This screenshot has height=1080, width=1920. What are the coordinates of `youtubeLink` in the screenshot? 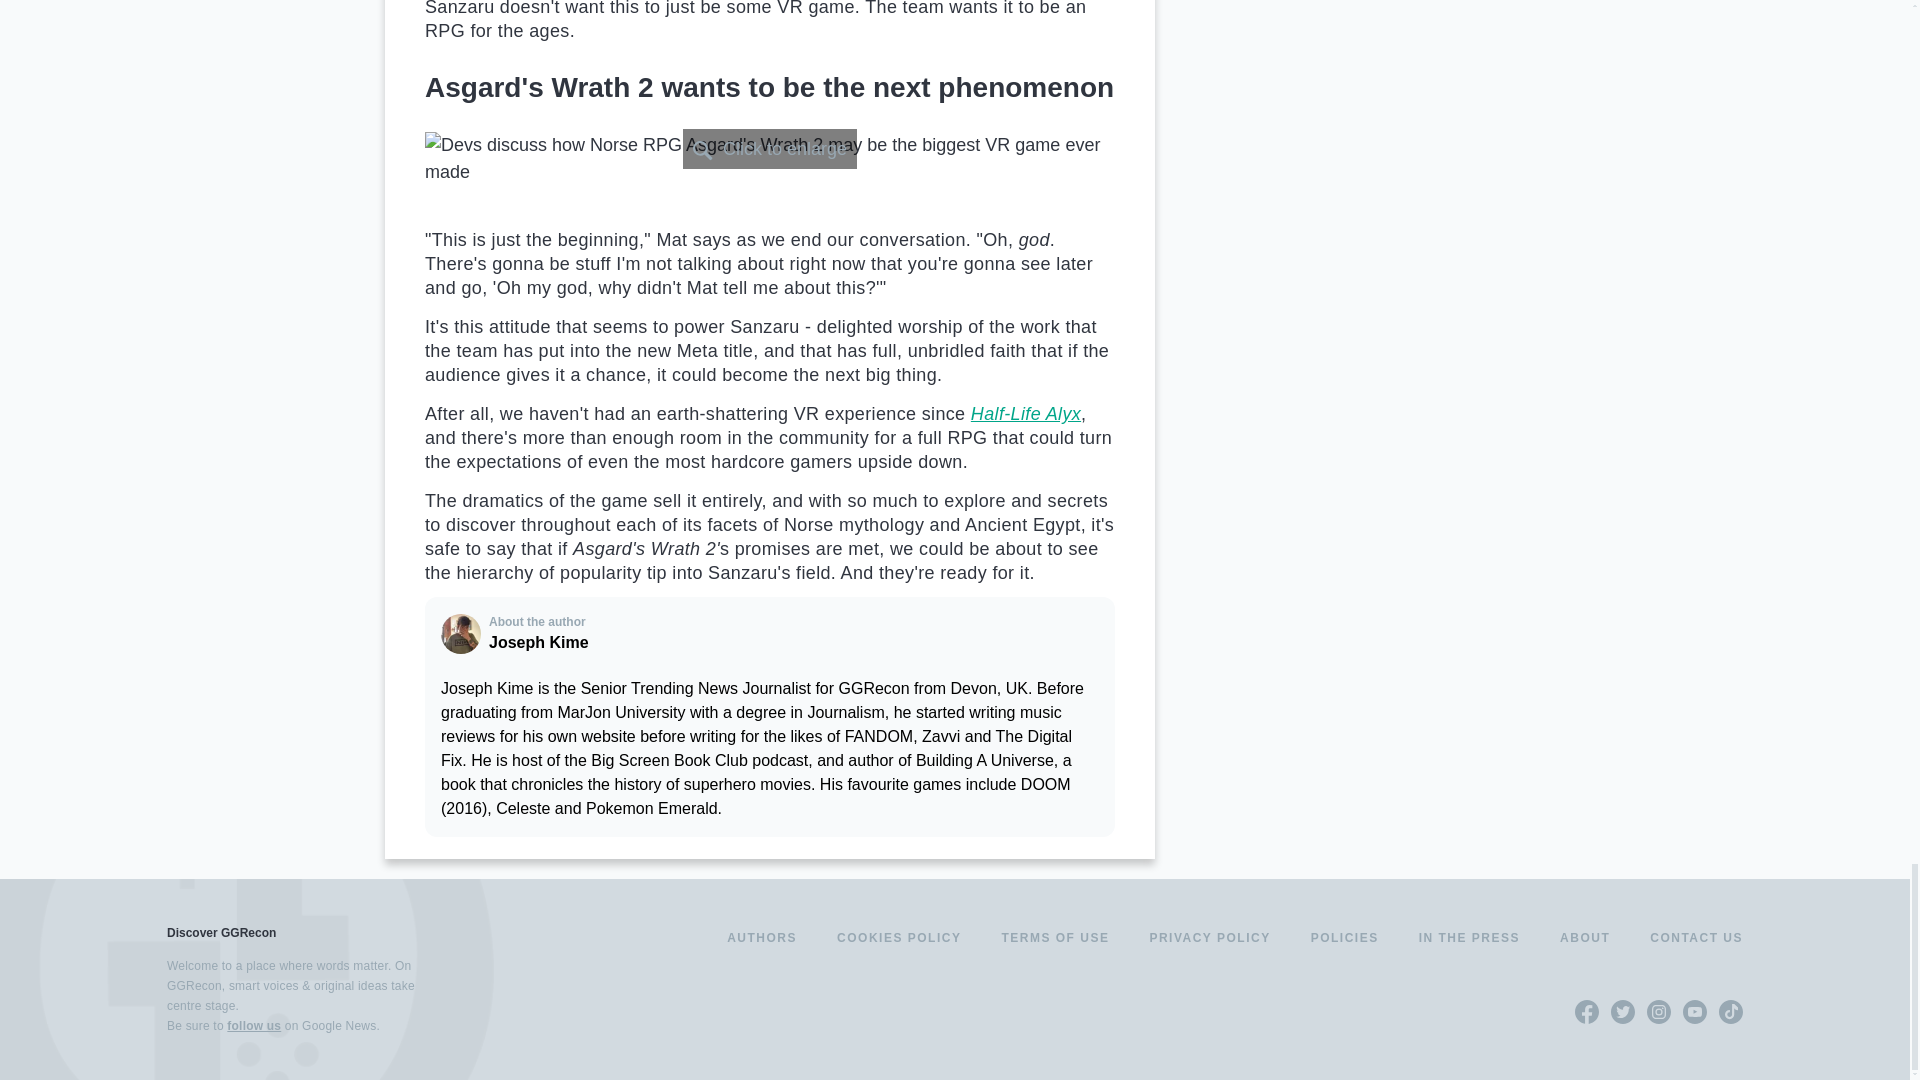 It's located at (1694, 1012).